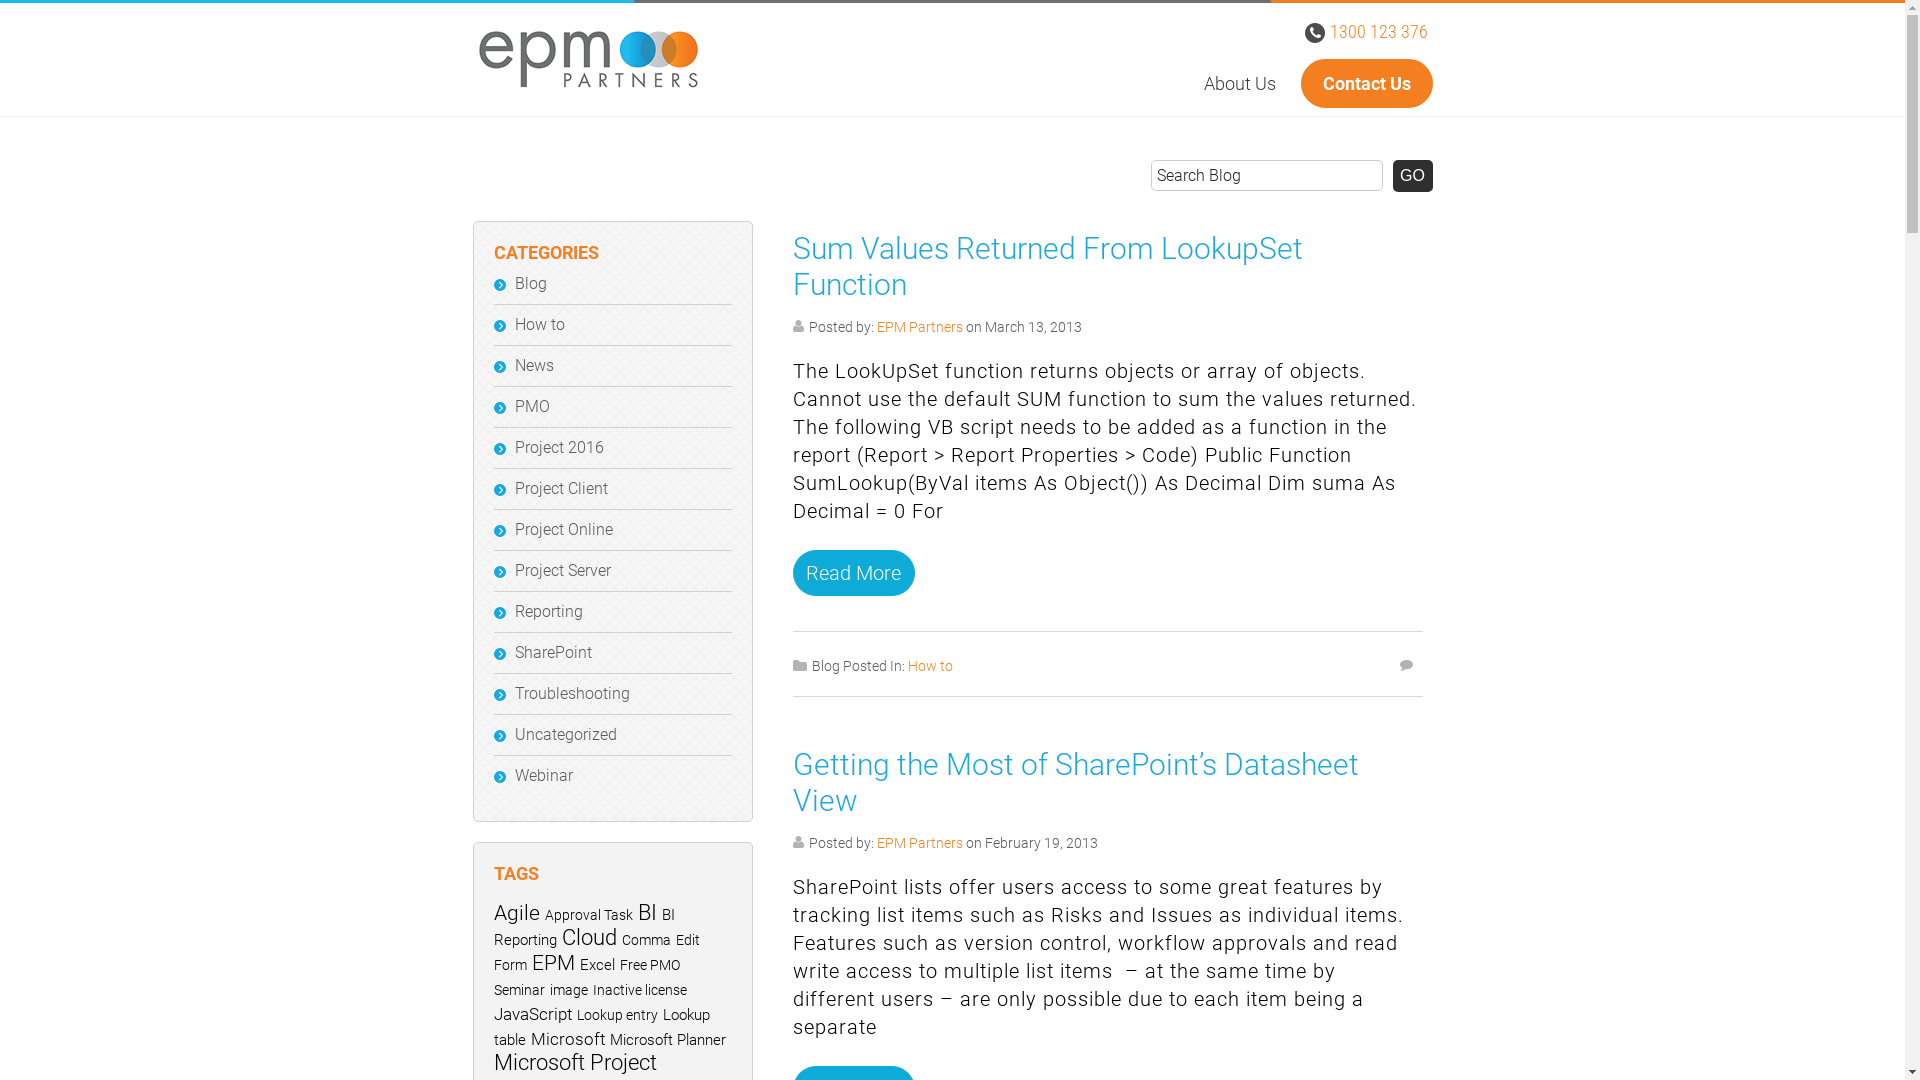 The image size is (1920, 1080). What do you see at coordinates (1366, 84) in the screenshot?
I see `Contact Us` at bounding box center [1366, 84].